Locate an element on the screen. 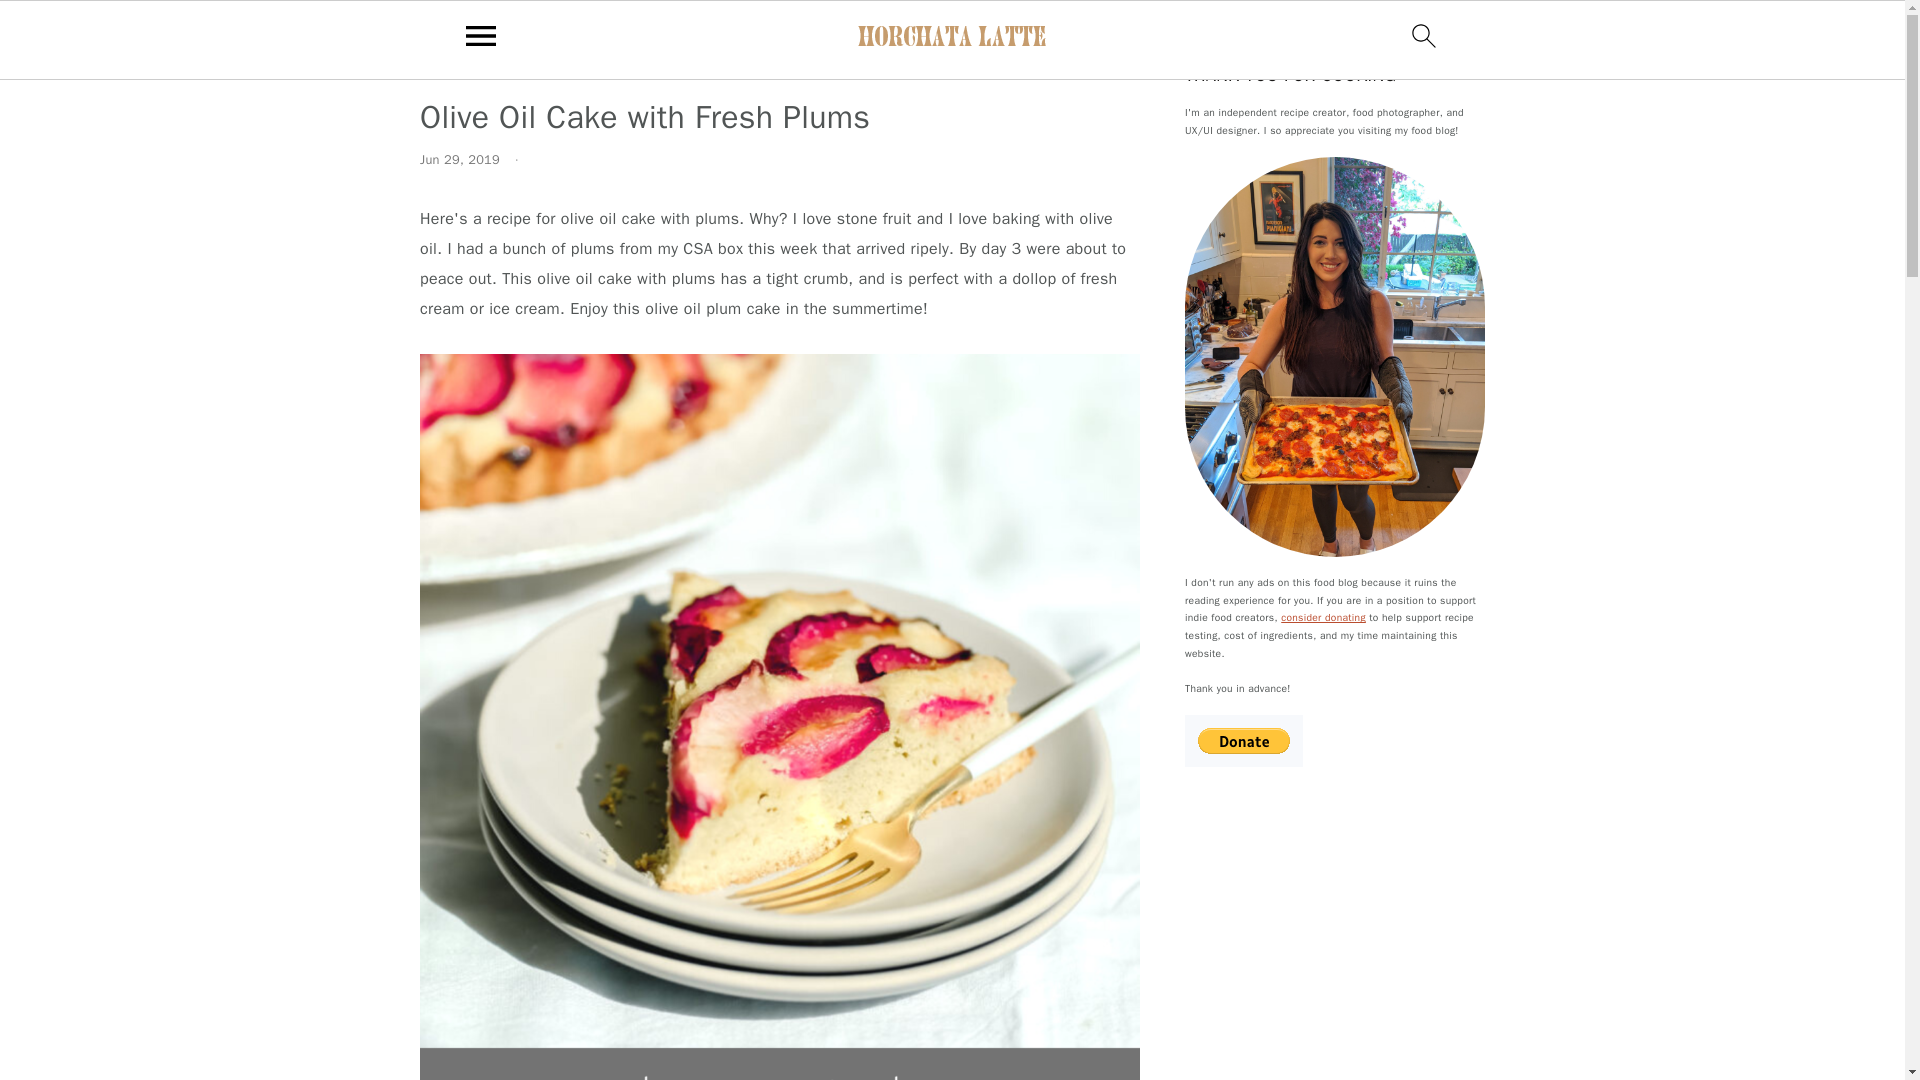 The height and width of the screenshot is (1080, 1920). PayPal - The safer, easier way to pay online! is located at coordinates (1244, 740).